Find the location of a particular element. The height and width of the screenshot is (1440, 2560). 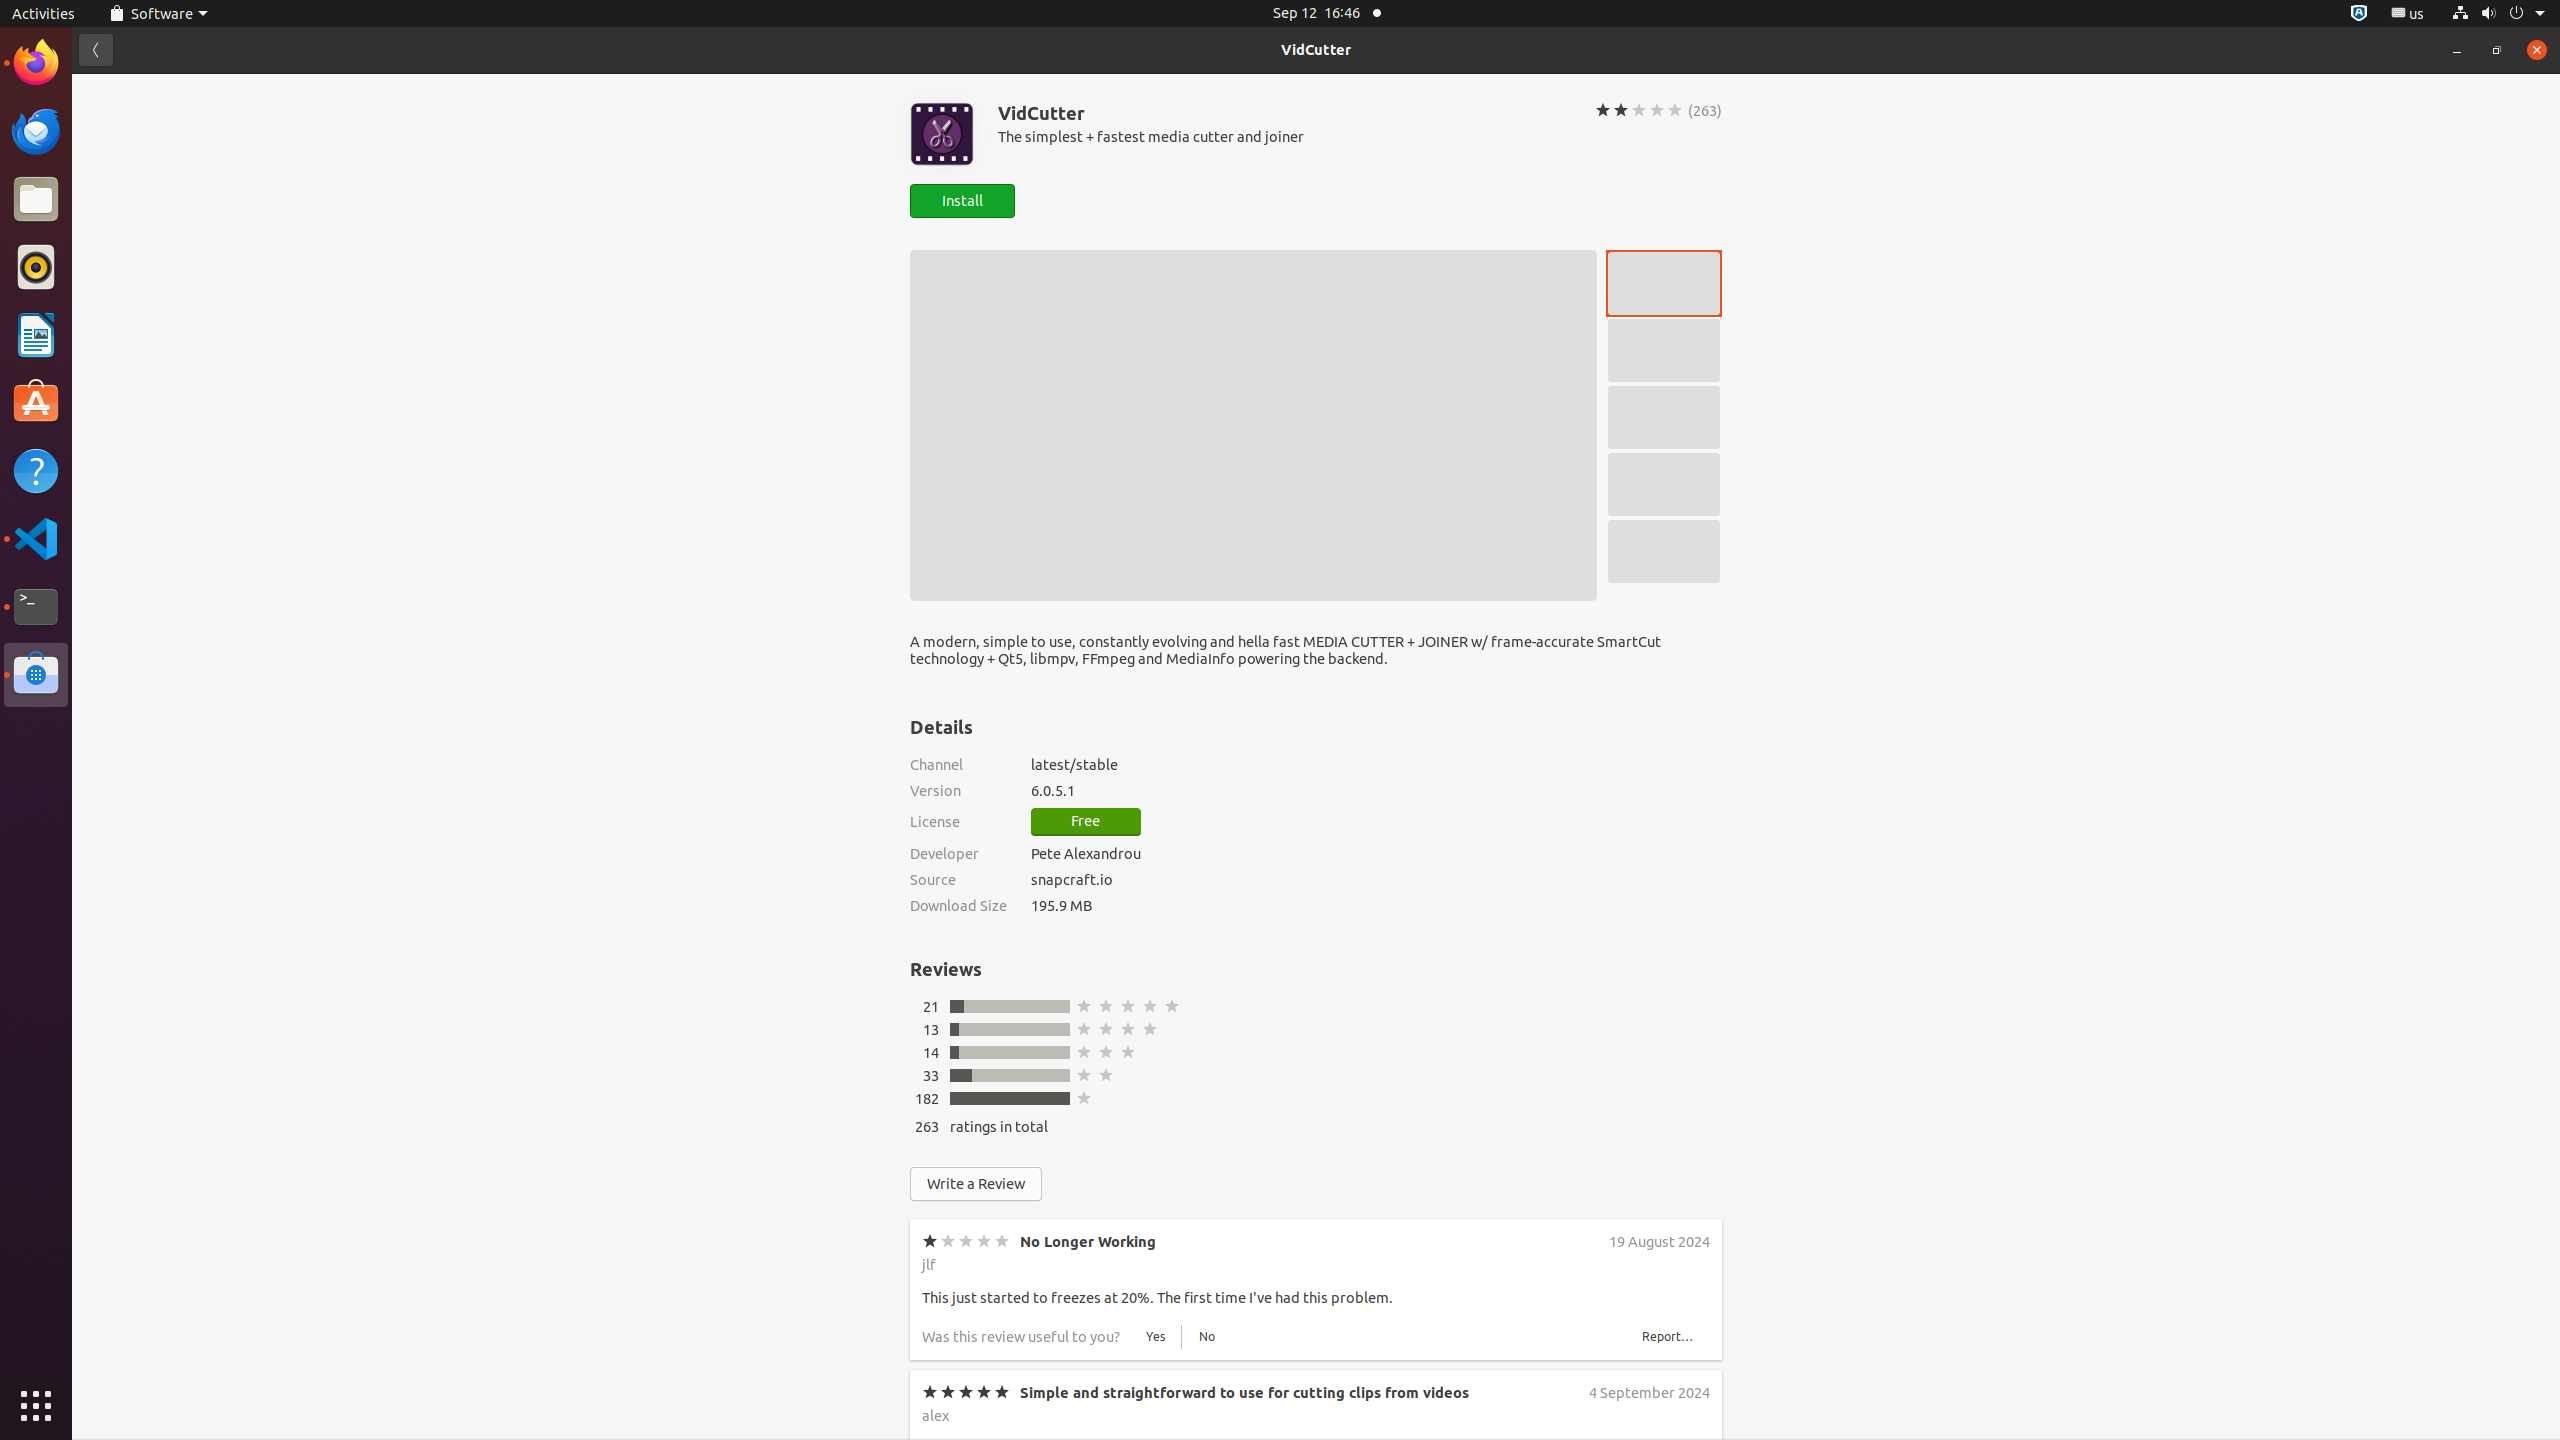

Great Application is located at coordinates (1083, 1711).